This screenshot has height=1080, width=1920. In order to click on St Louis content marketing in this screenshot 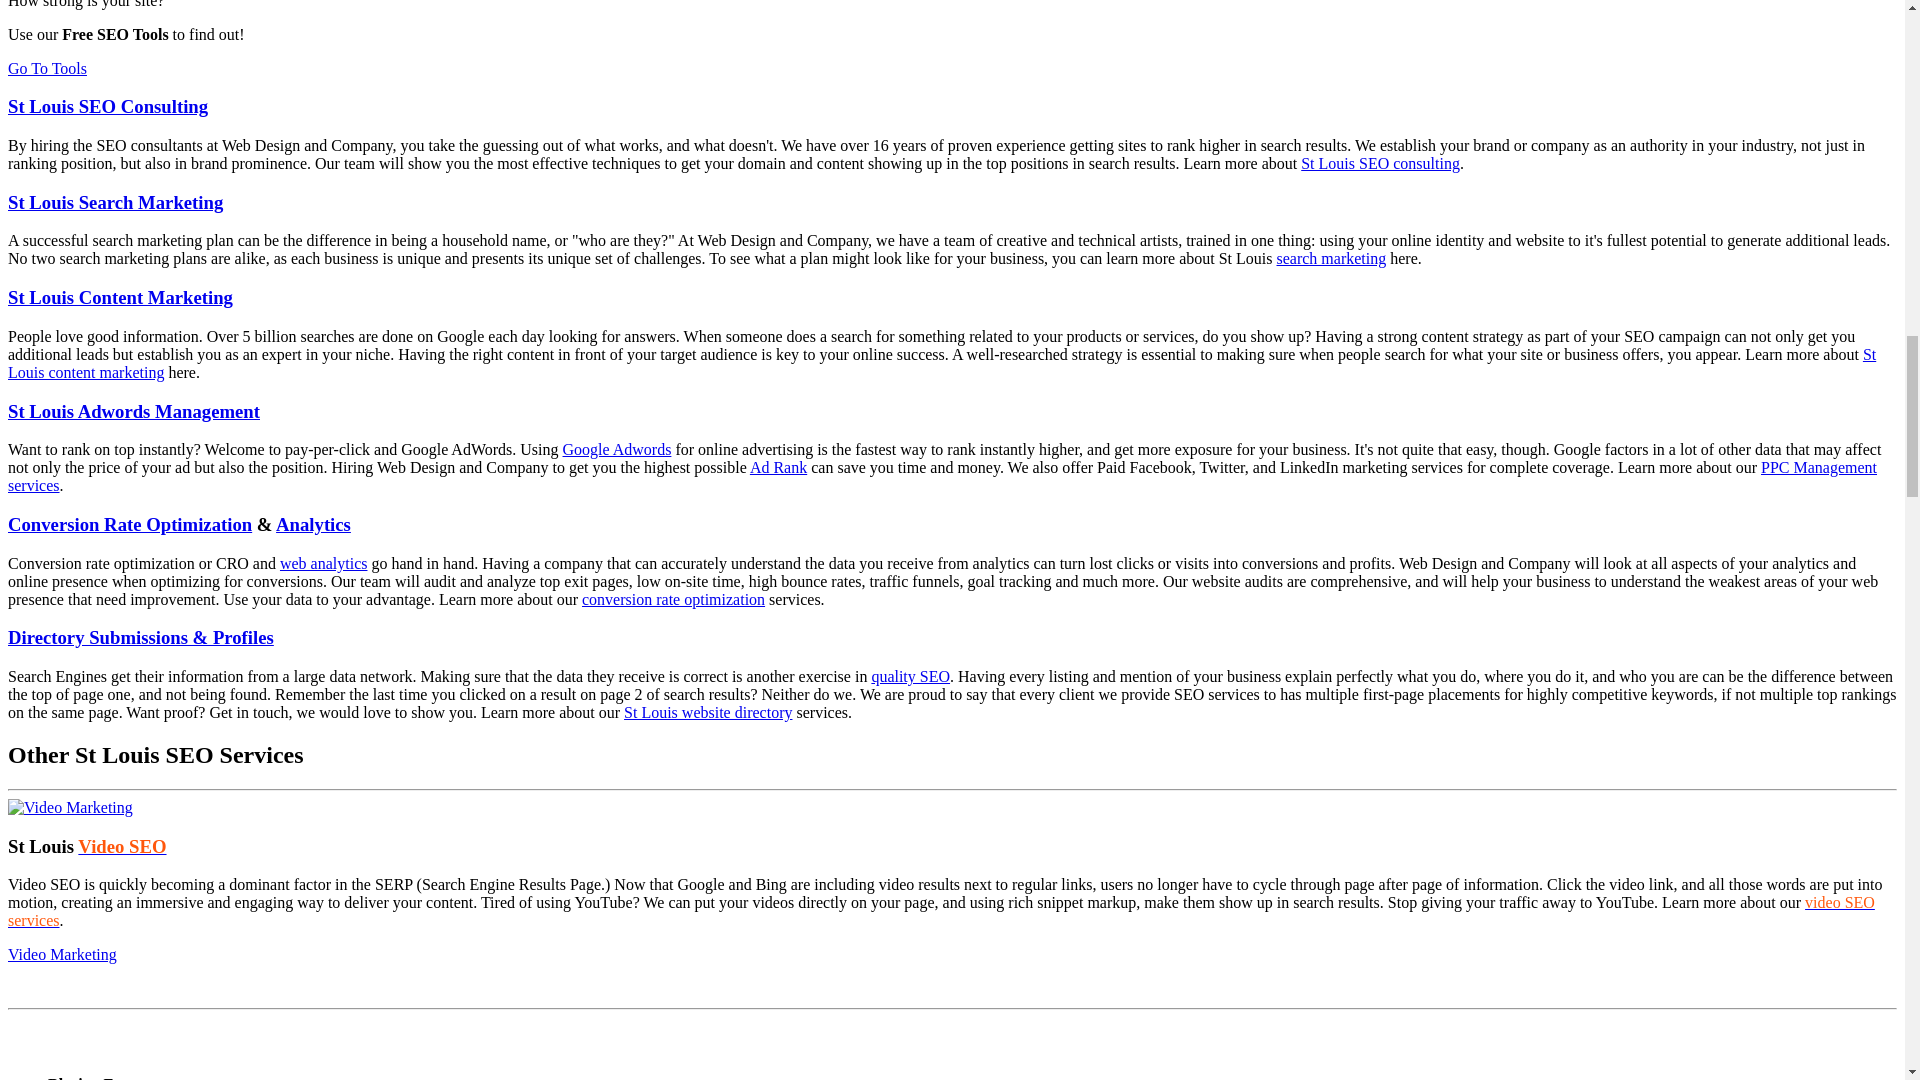, I will do `click(941, 363)`.